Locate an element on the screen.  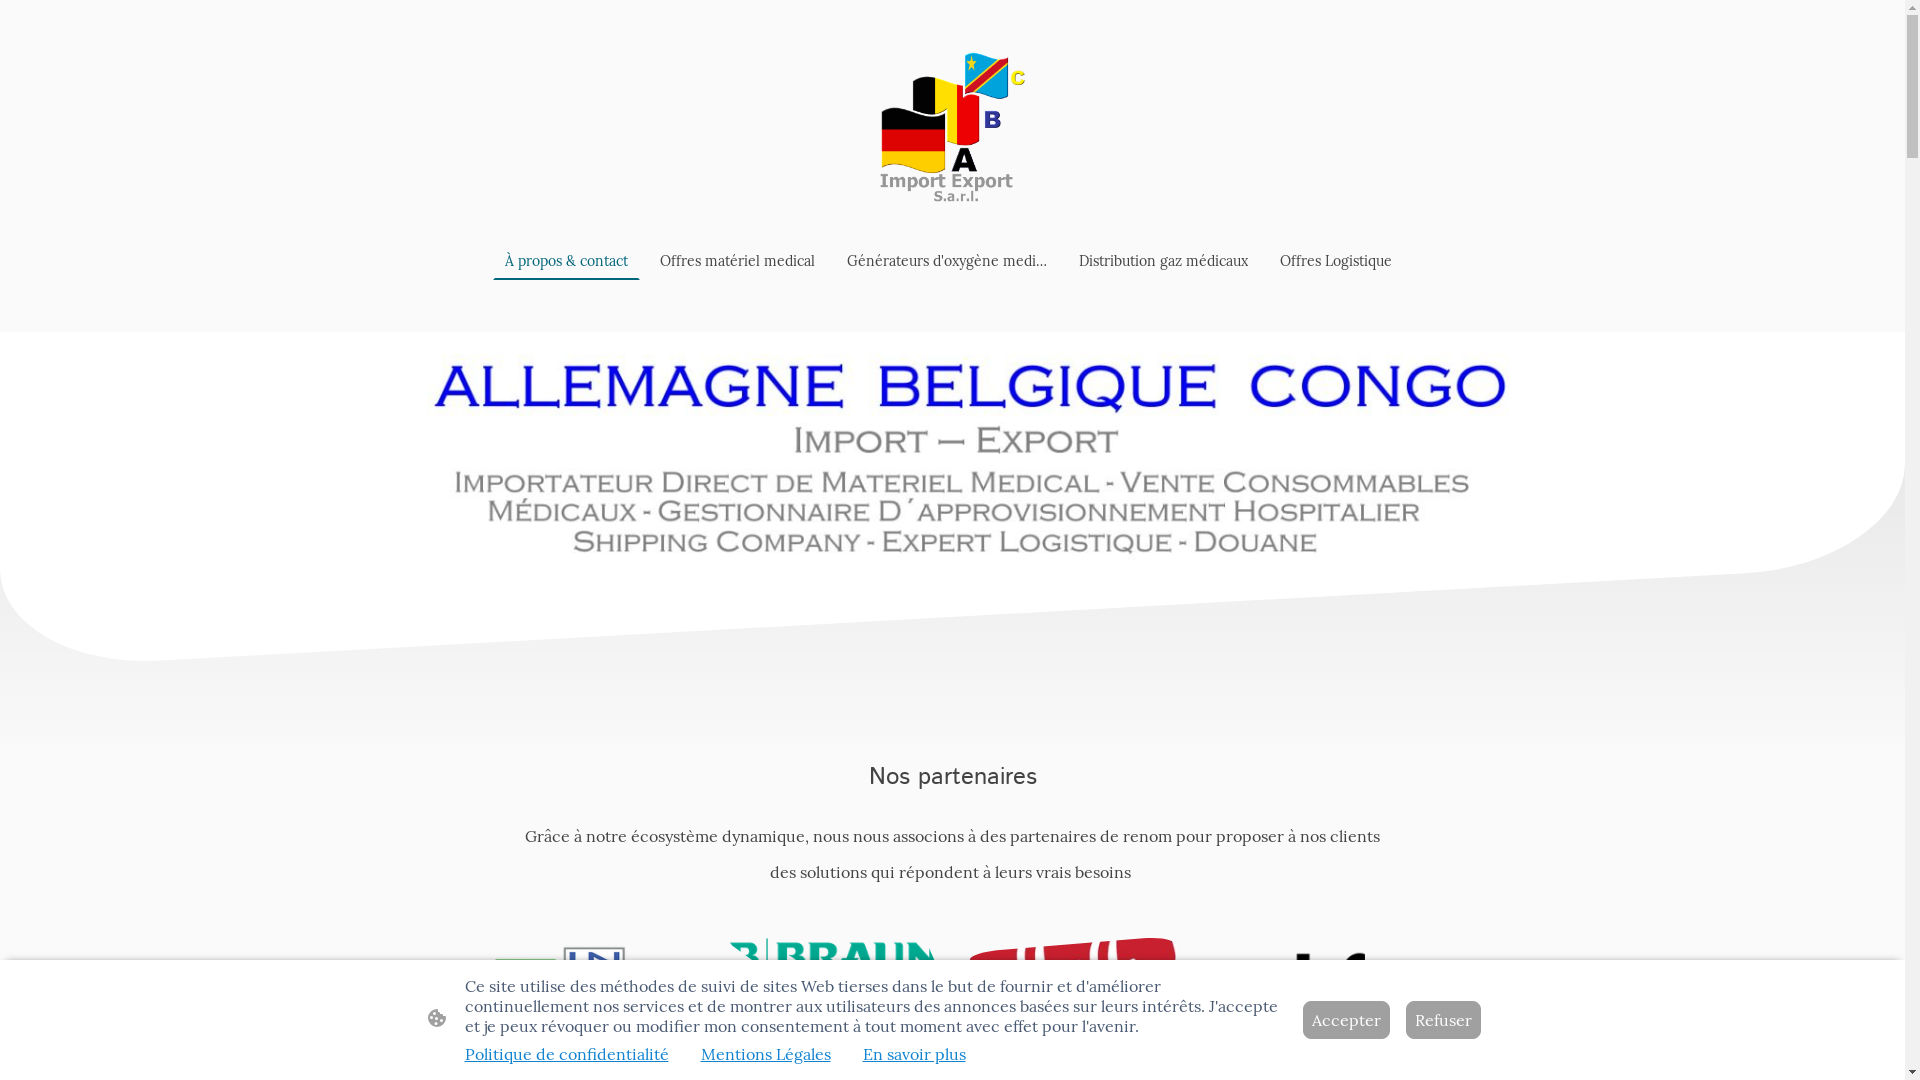
En savoir plus is located at coordinates (913, 1054).